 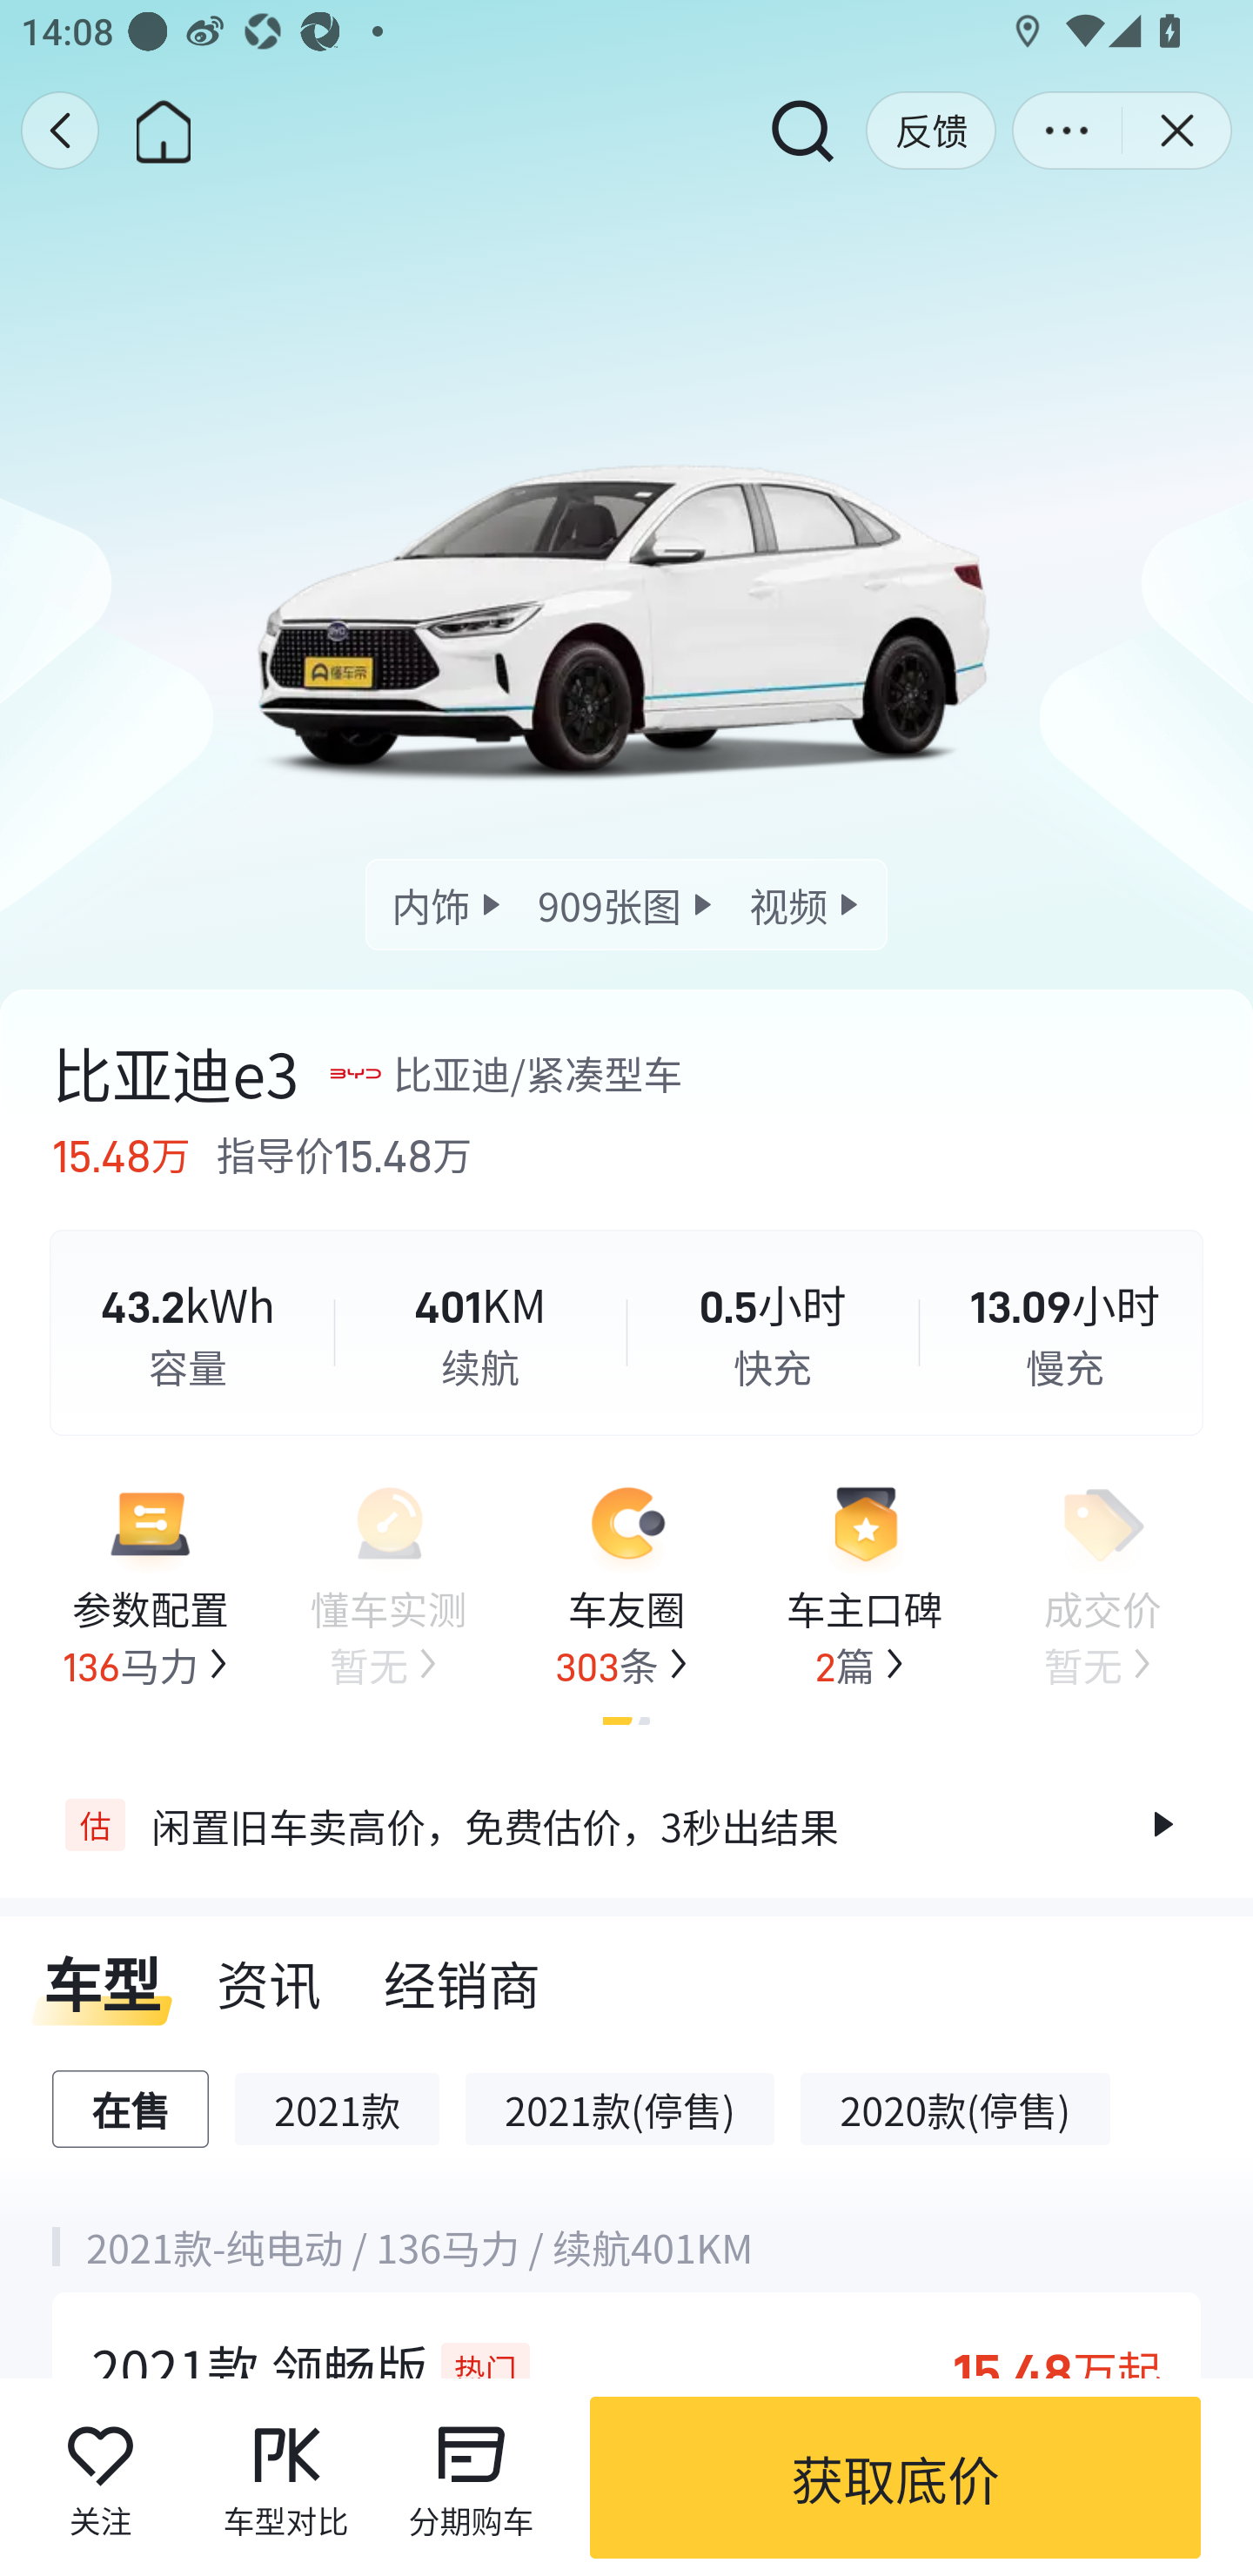 I want to click on 反馈, so click(x=931, y=130).